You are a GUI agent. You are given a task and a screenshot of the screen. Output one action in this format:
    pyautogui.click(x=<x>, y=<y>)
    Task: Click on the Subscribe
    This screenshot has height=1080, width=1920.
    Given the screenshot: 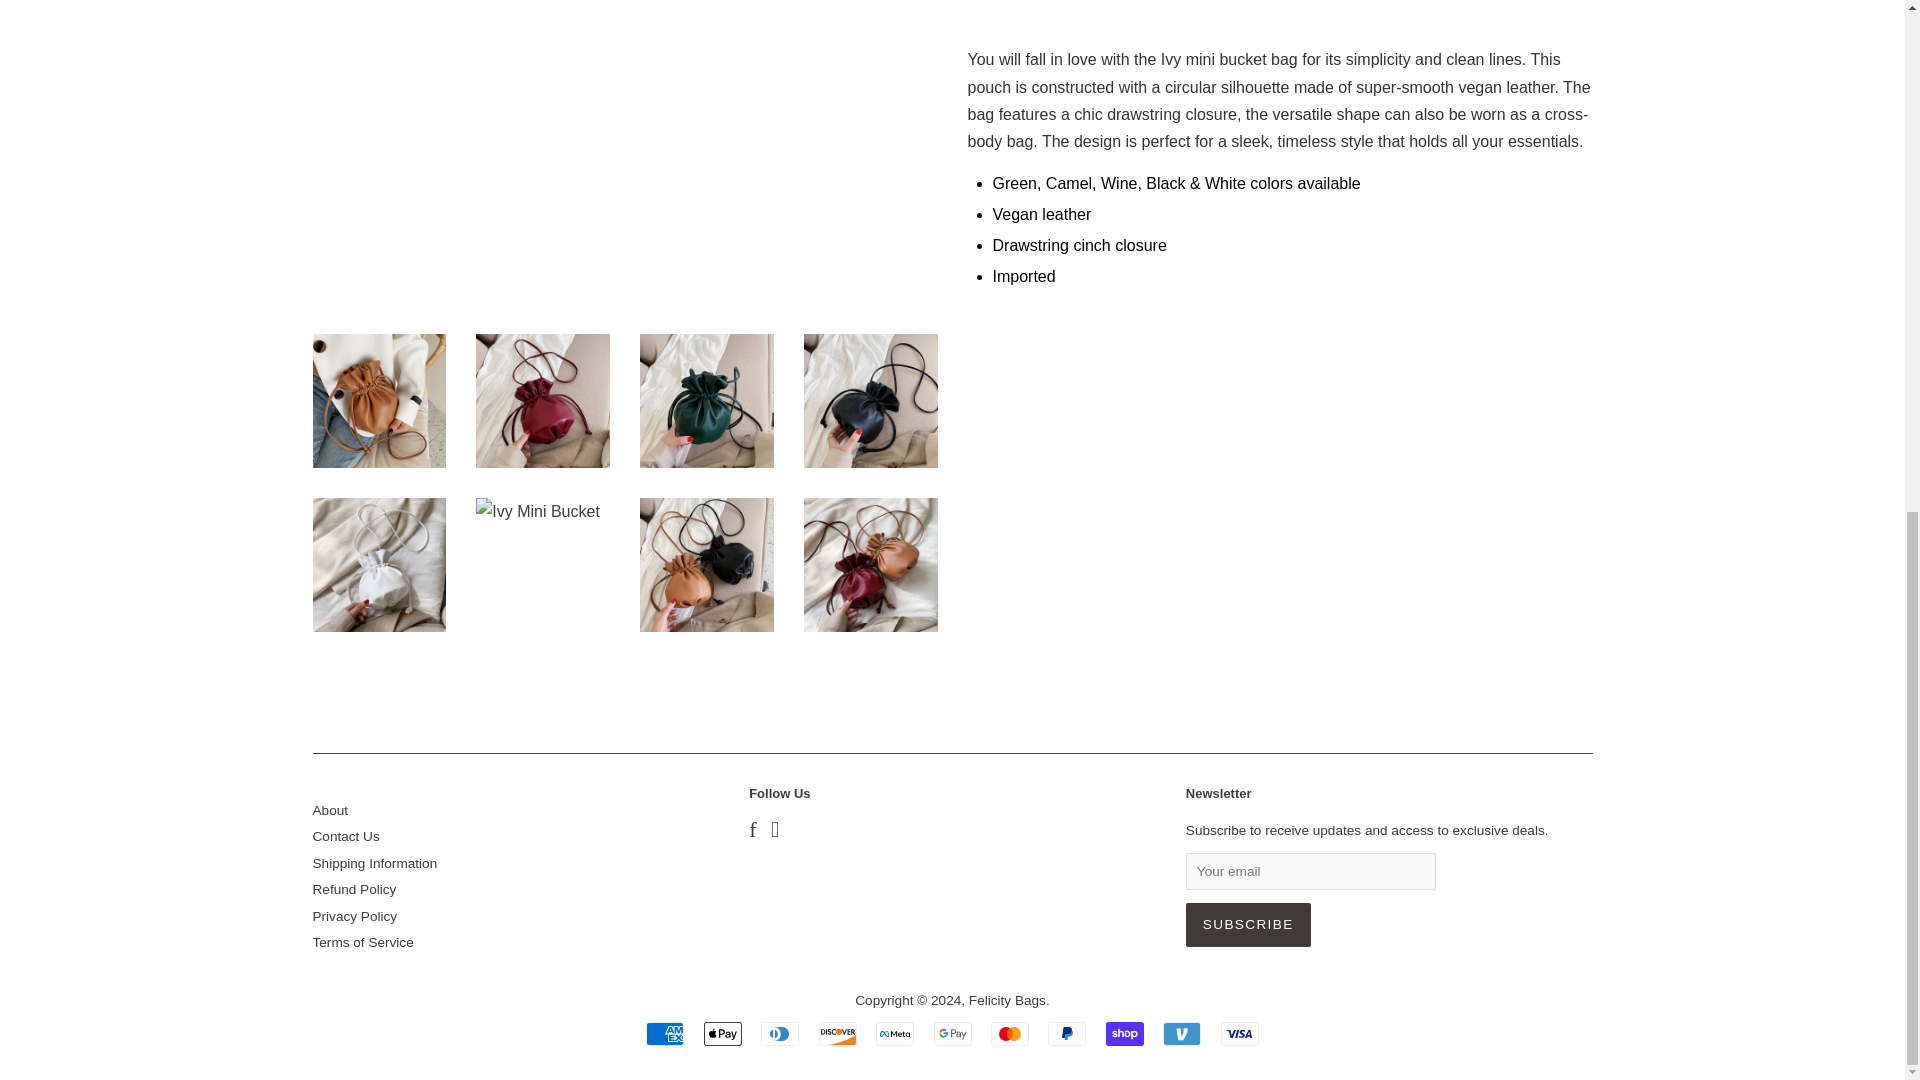 What is the action you would take?
    pyautogui.click(x=1248, y=924)
    